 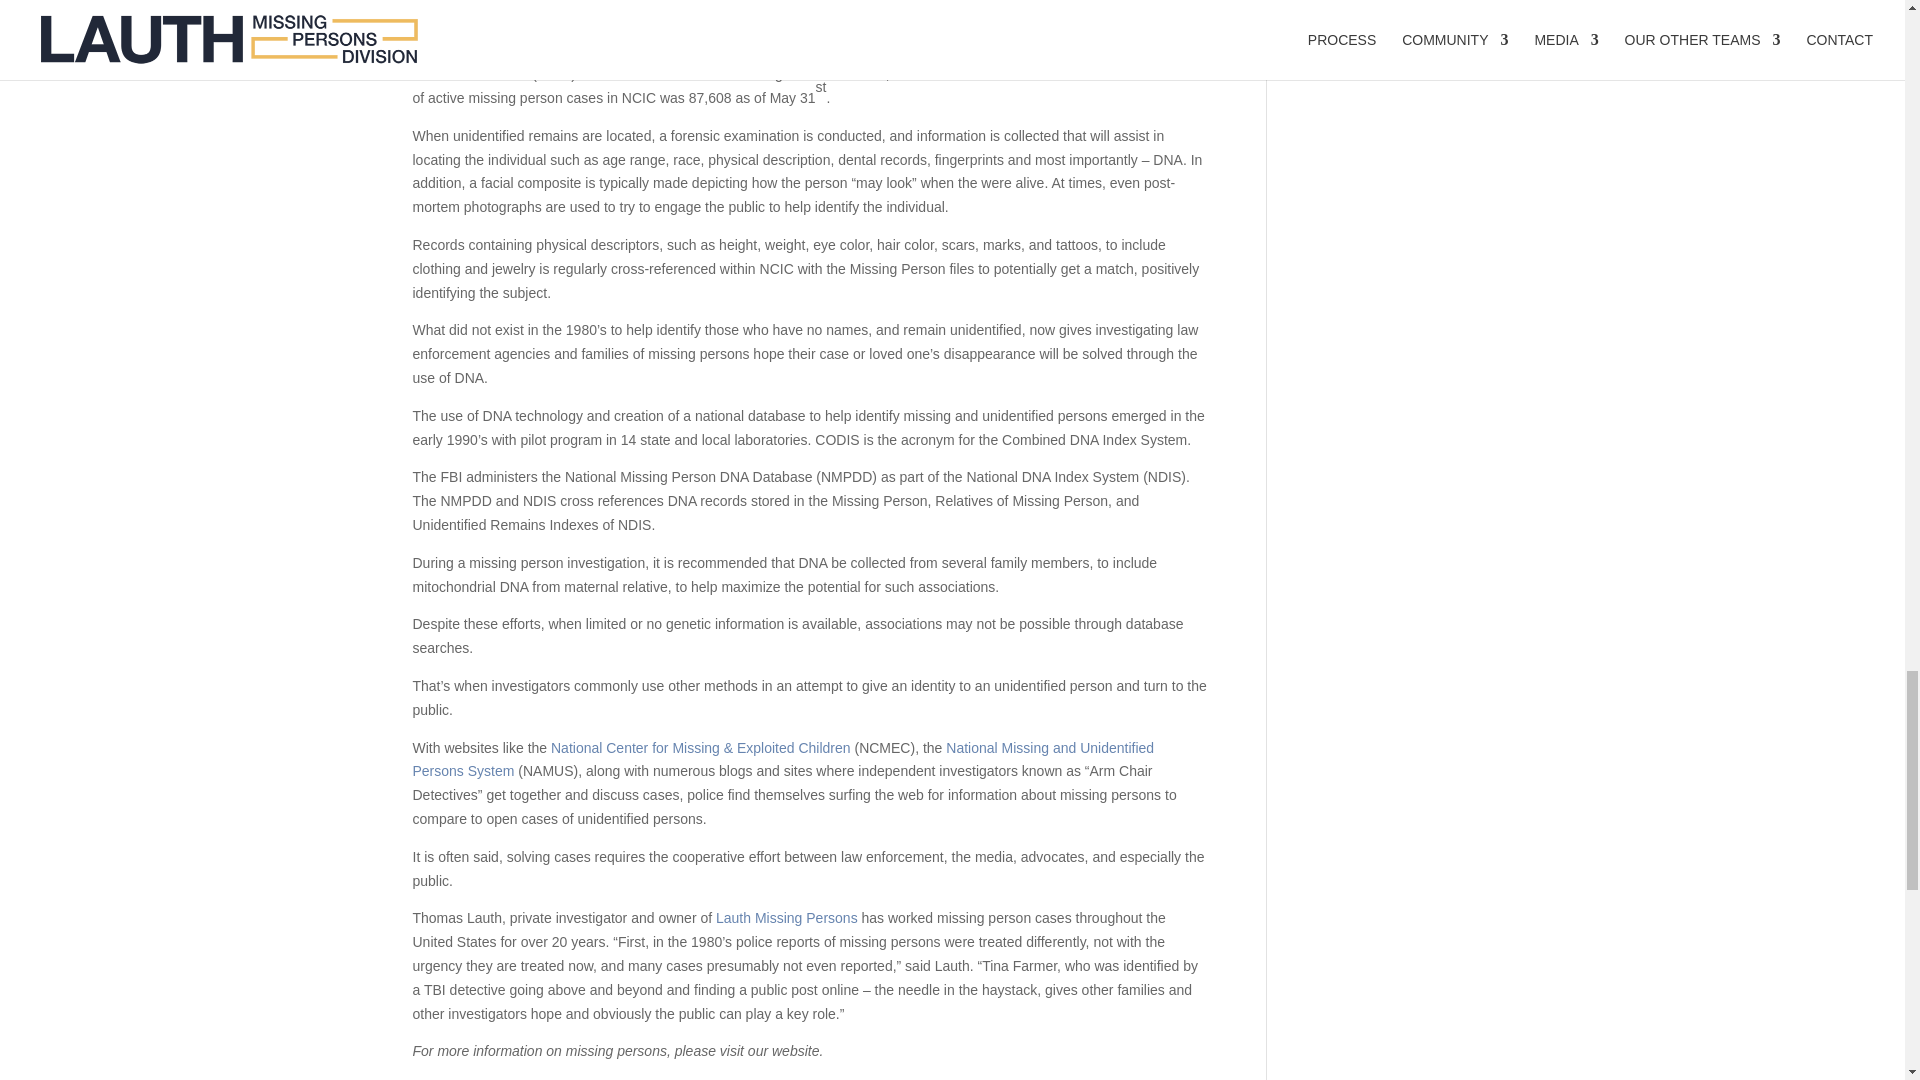 What do you see at coordinates (782, 759) in the screenshot?
I see `National Missing and Unidentified Persons System` at bounding box center [782, 759].